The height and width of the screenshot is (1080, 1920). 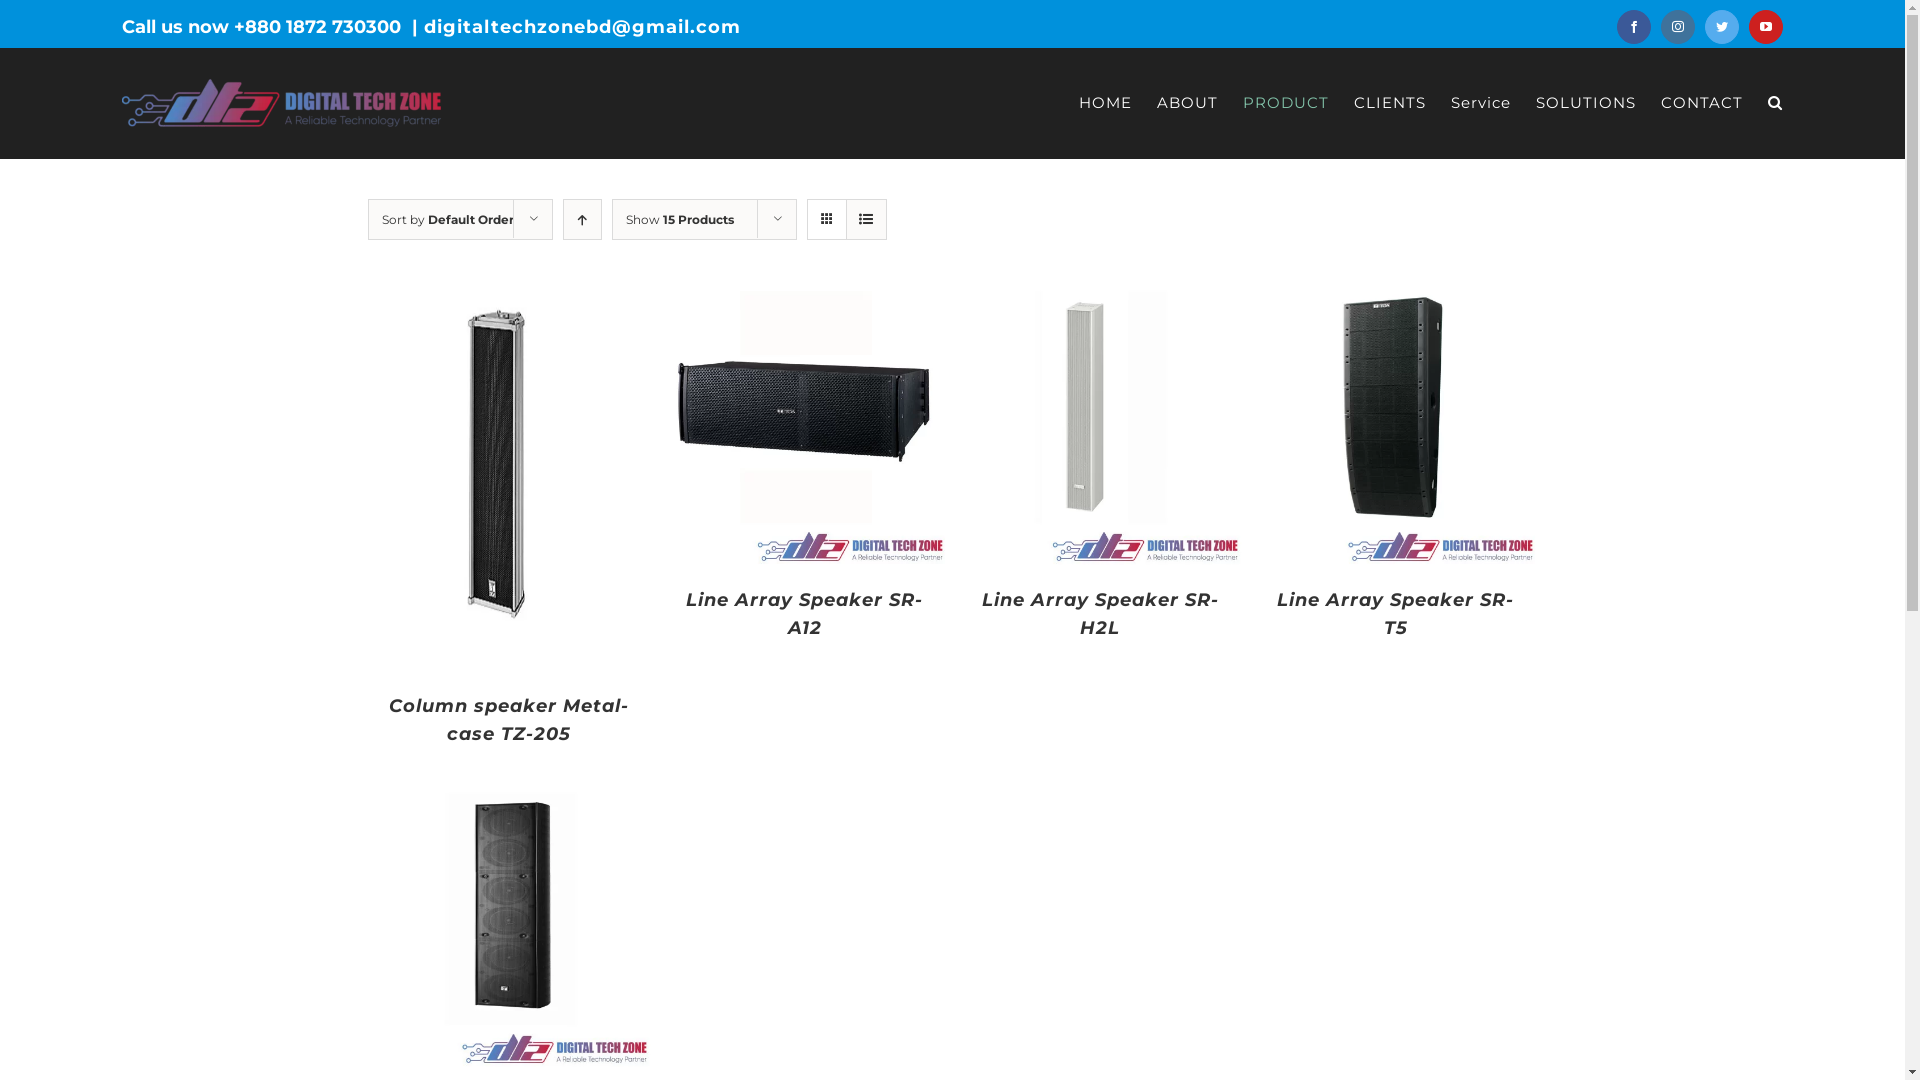 What do you see at coordinates (1766, 27) in the screenshot?
I see `YouTube` at bounding box center [1766, 27].